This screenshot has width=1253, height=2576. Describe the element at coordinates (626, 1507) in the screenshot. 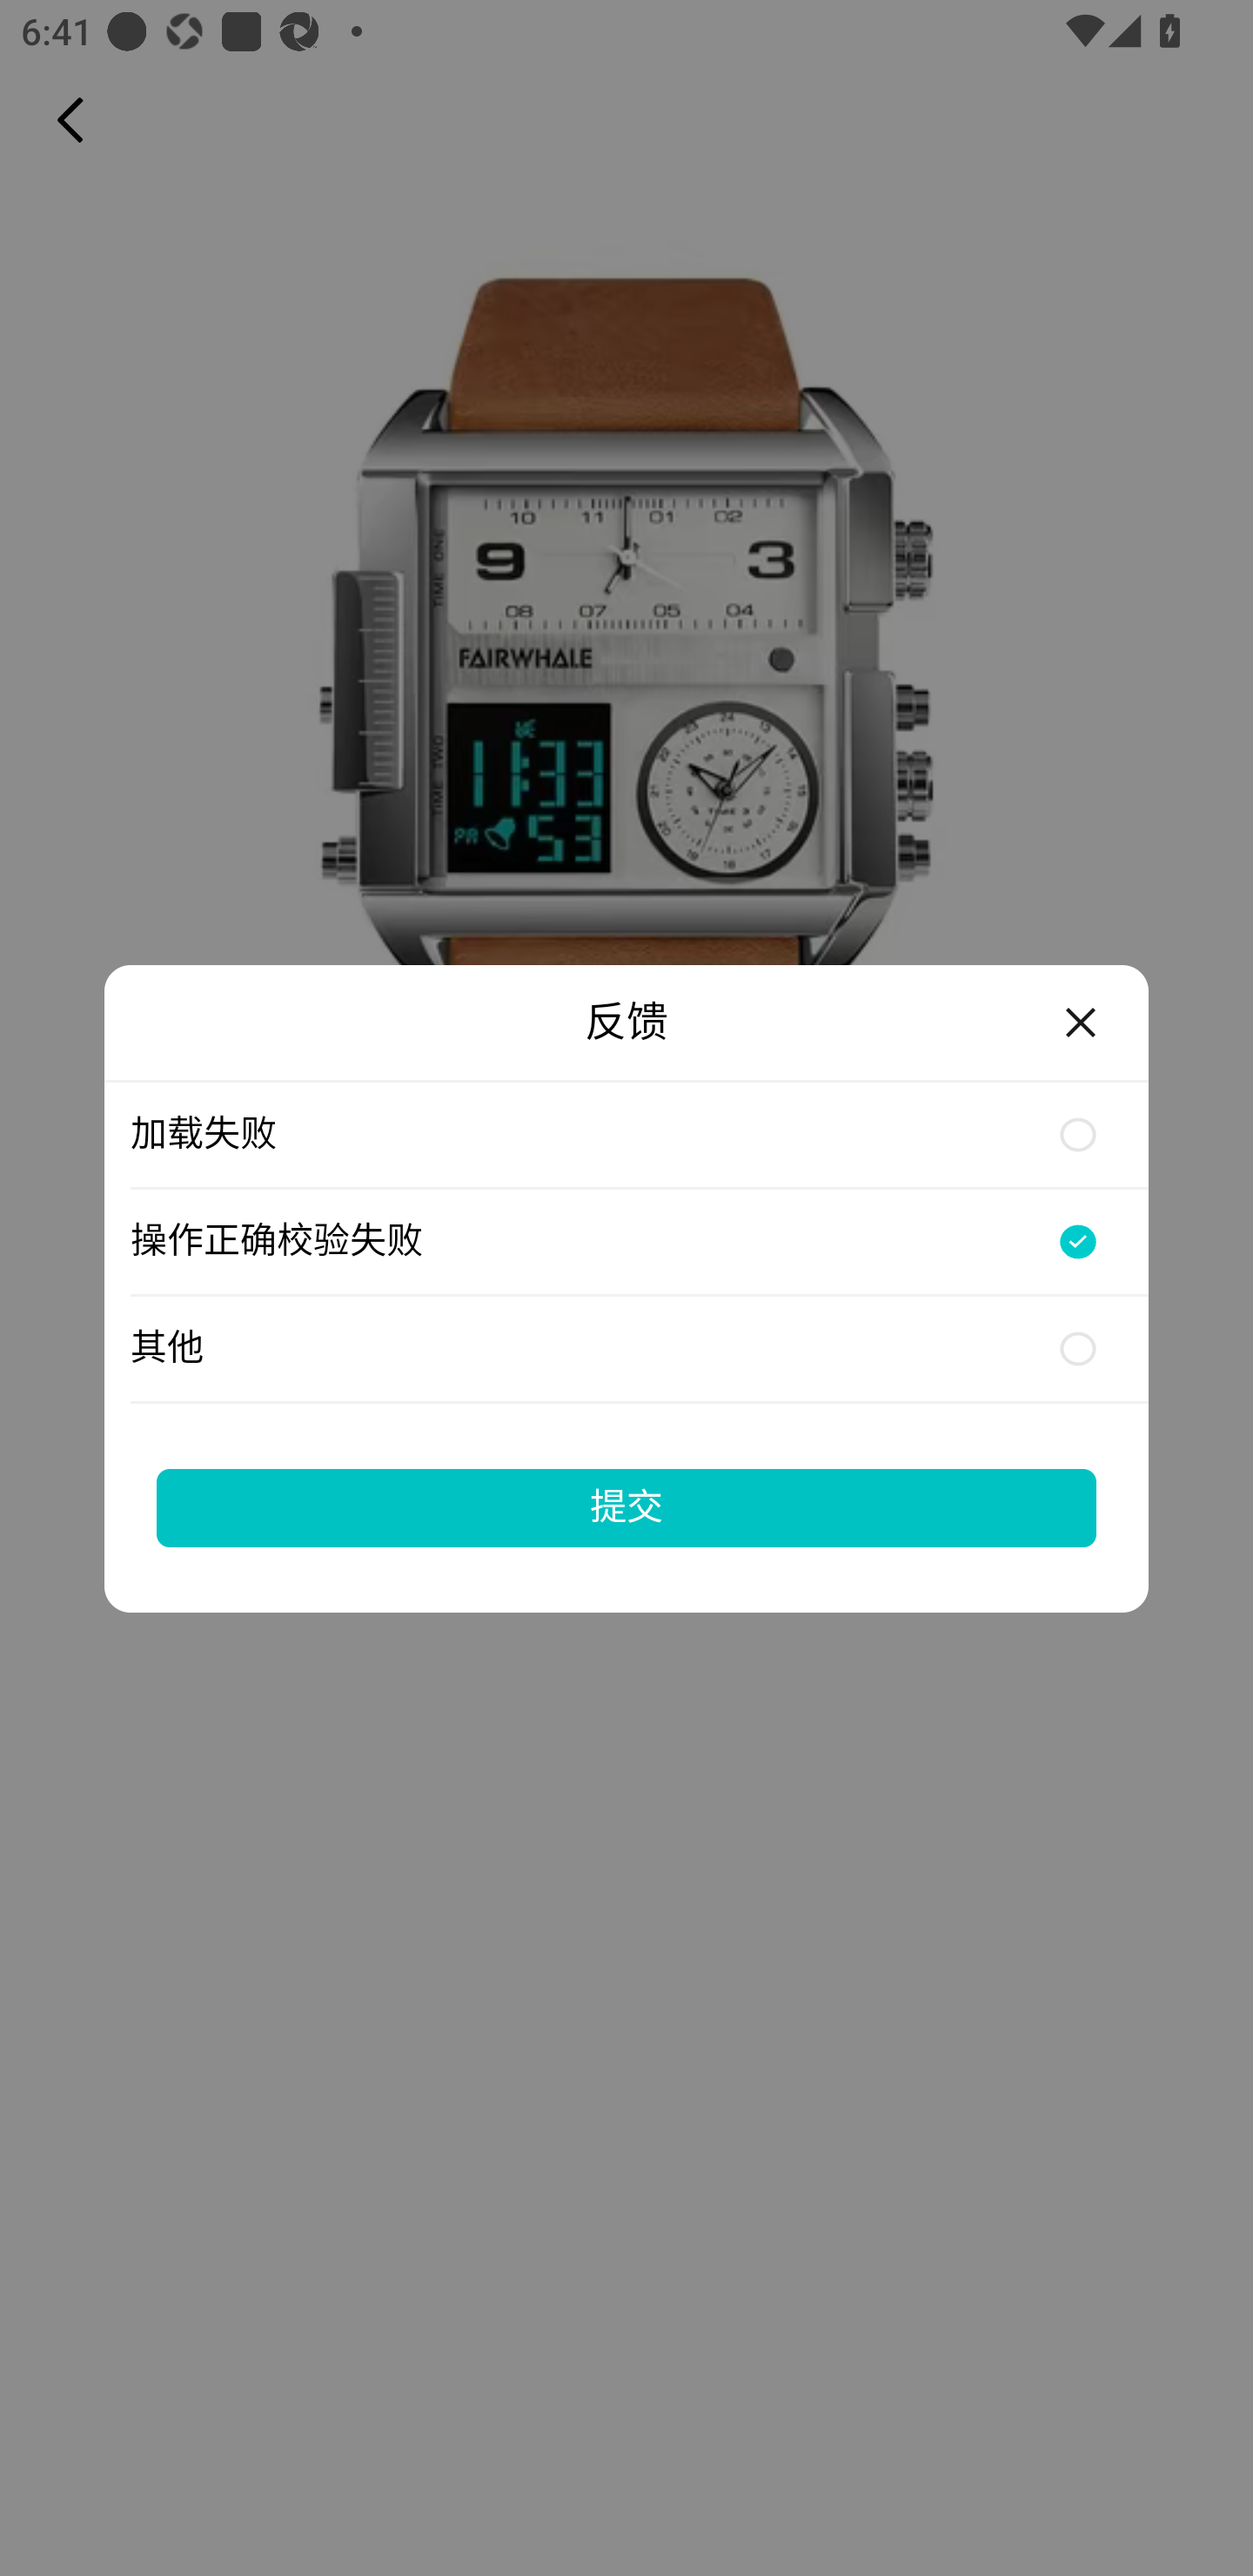

I see `提交` at that location.